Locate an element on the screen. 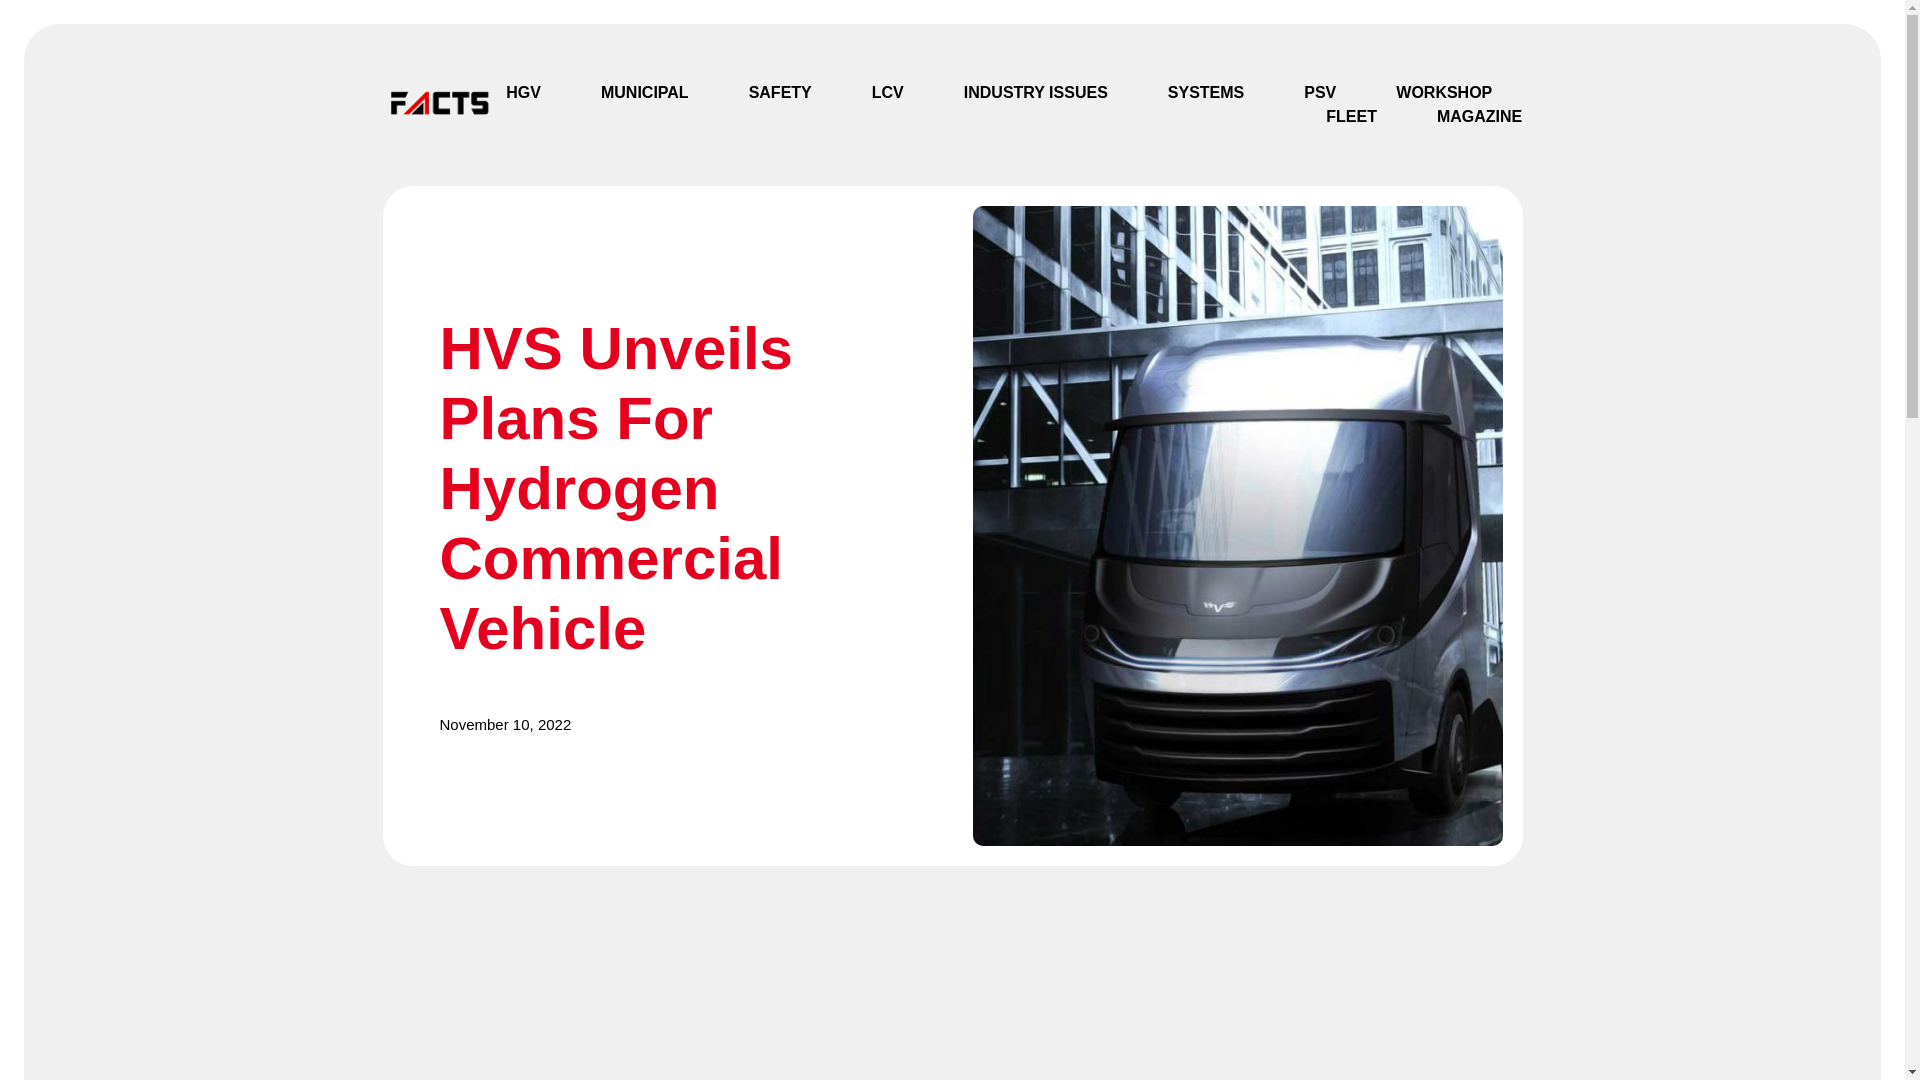 This screenshot has width=1920, height=1080. MAGAZINE is located at coordinates (1479, 116).